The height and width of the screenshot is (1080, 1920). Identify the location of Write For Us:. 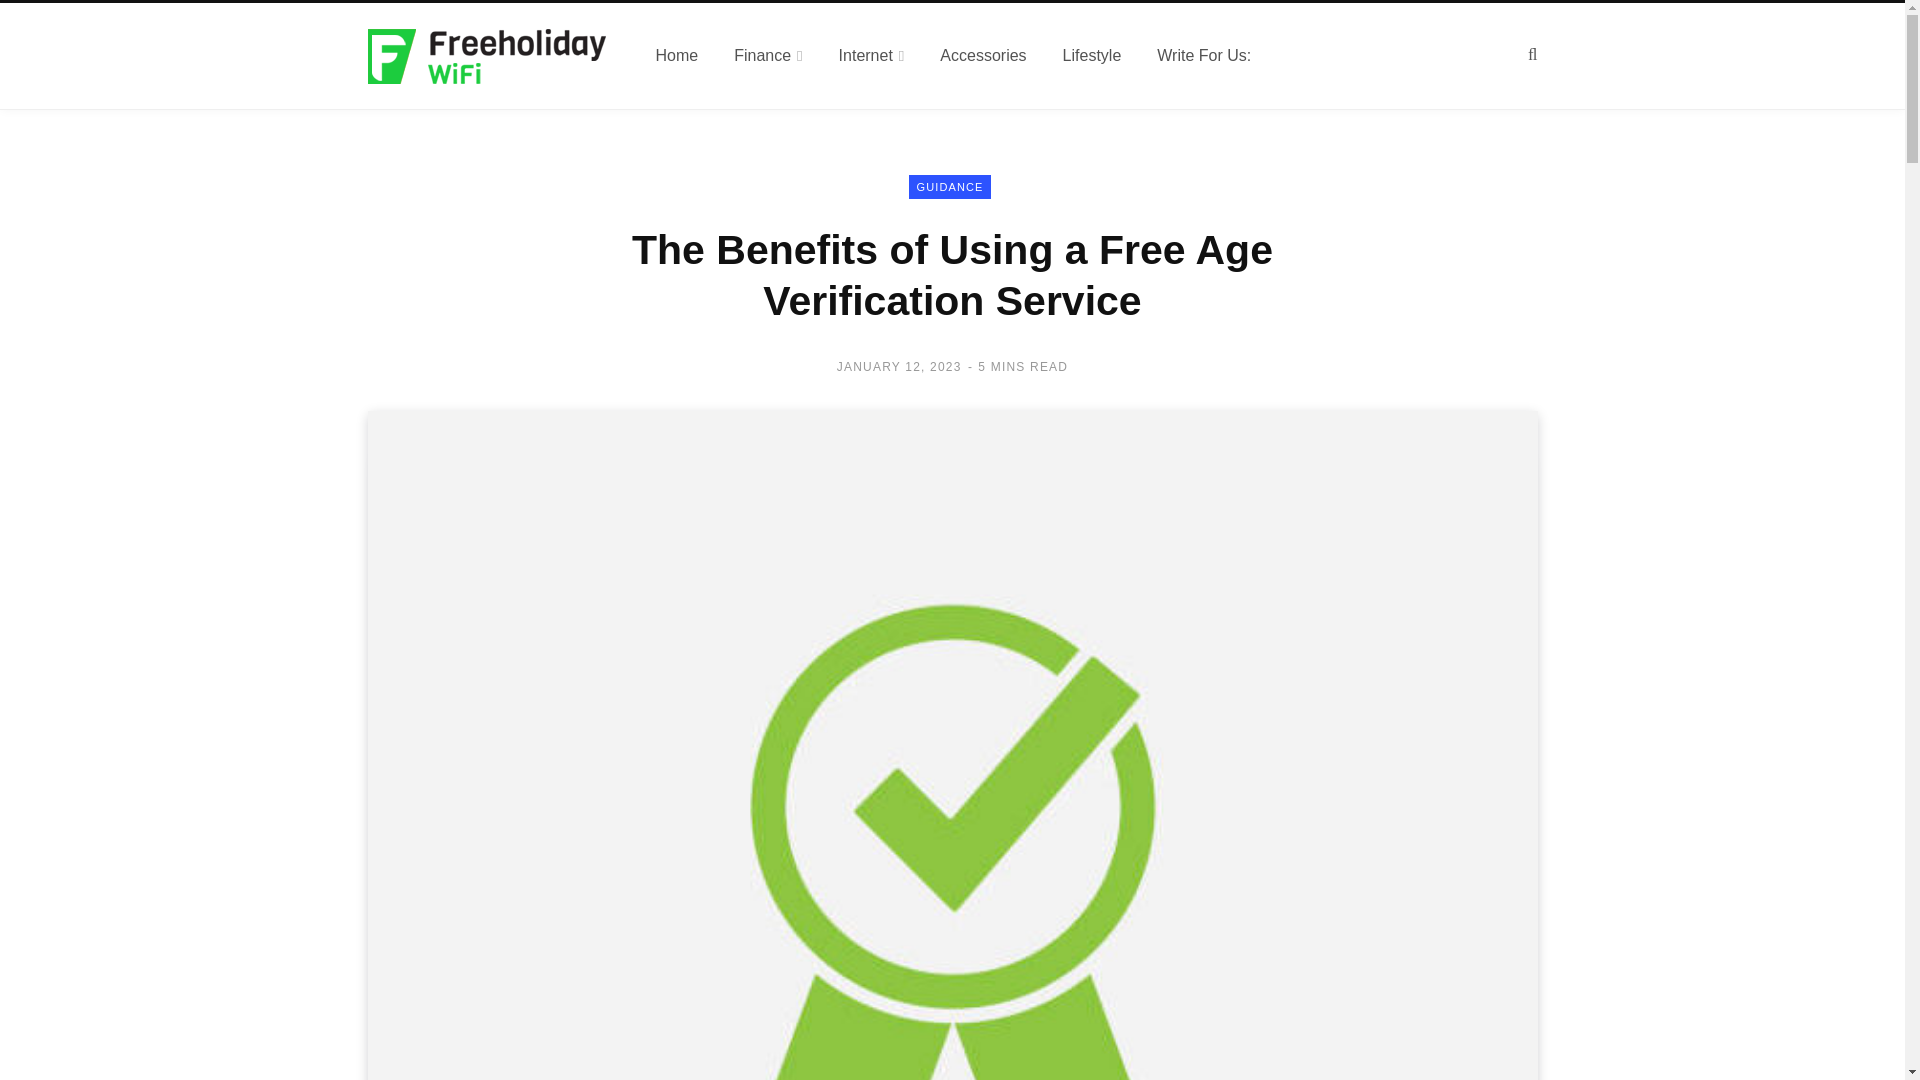
(1204, 55).